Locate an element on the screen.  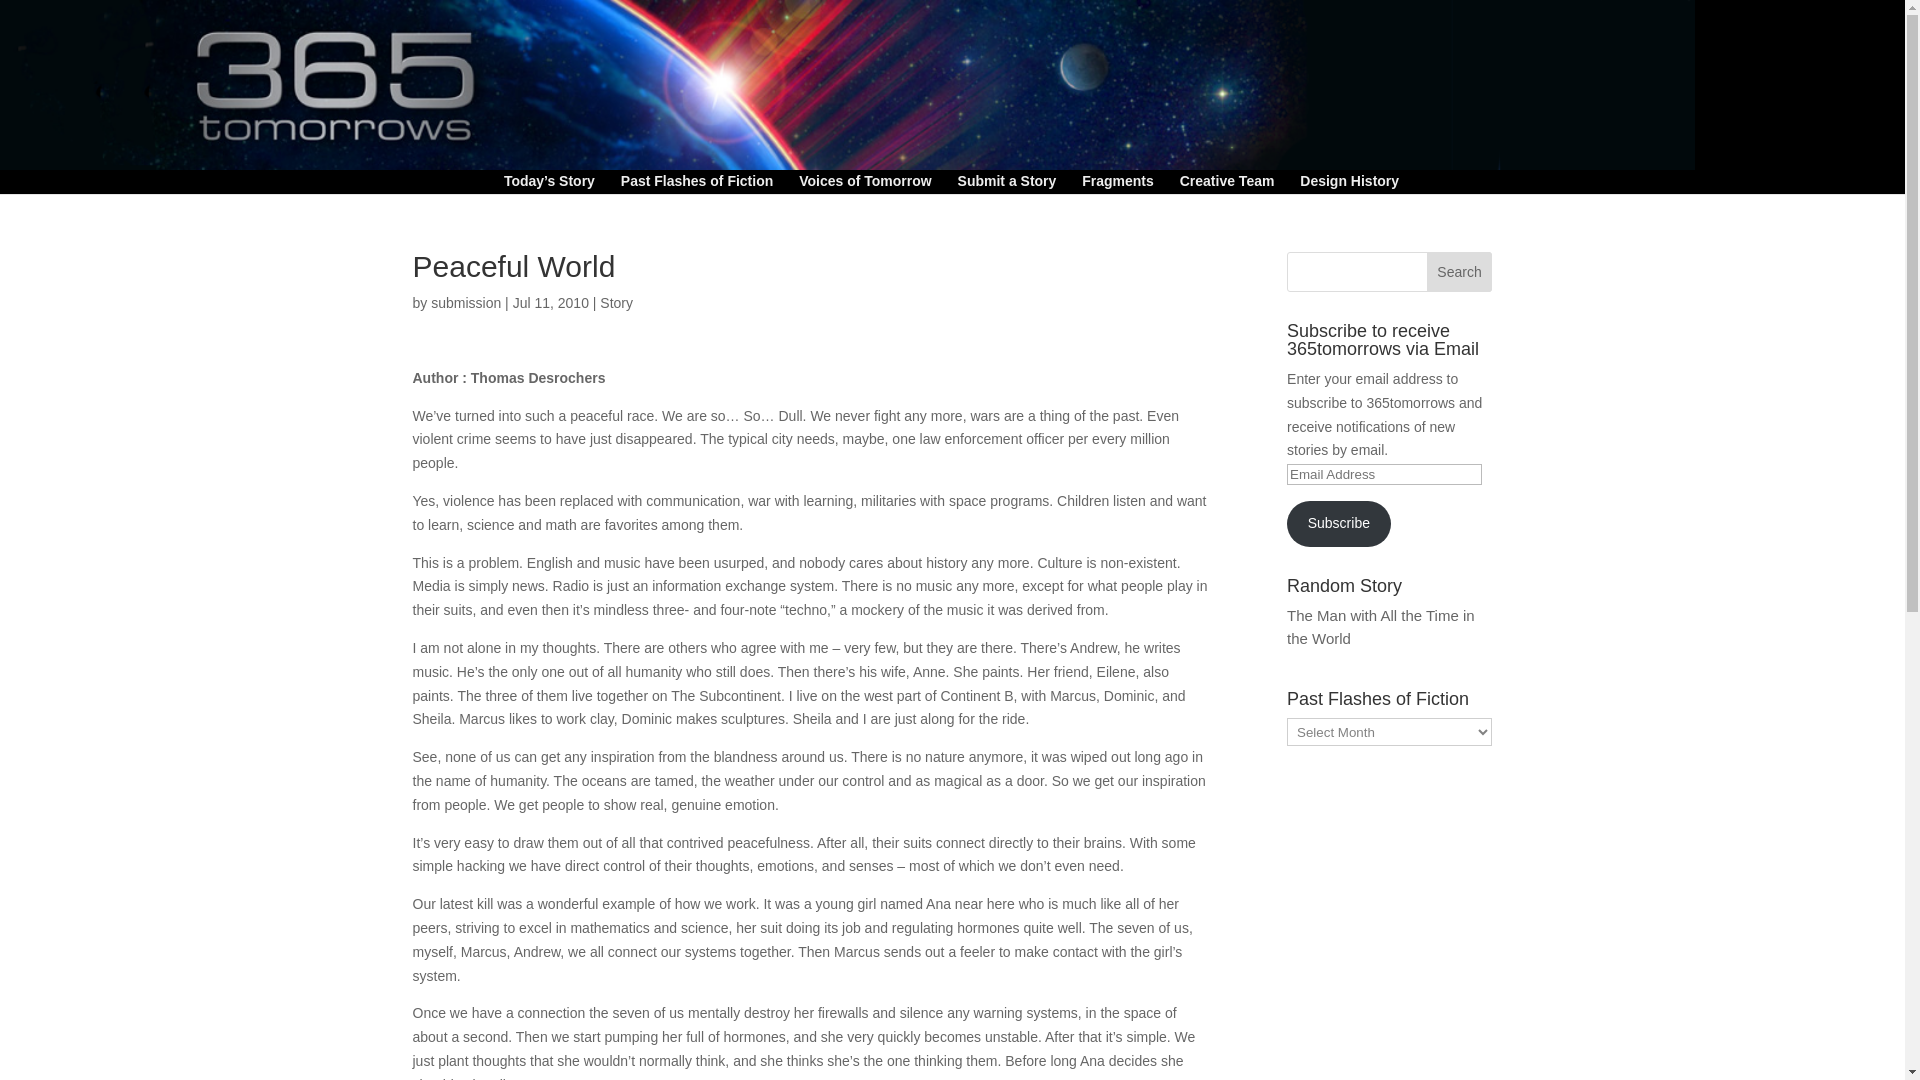
Story is located at coordinates (616, 302).